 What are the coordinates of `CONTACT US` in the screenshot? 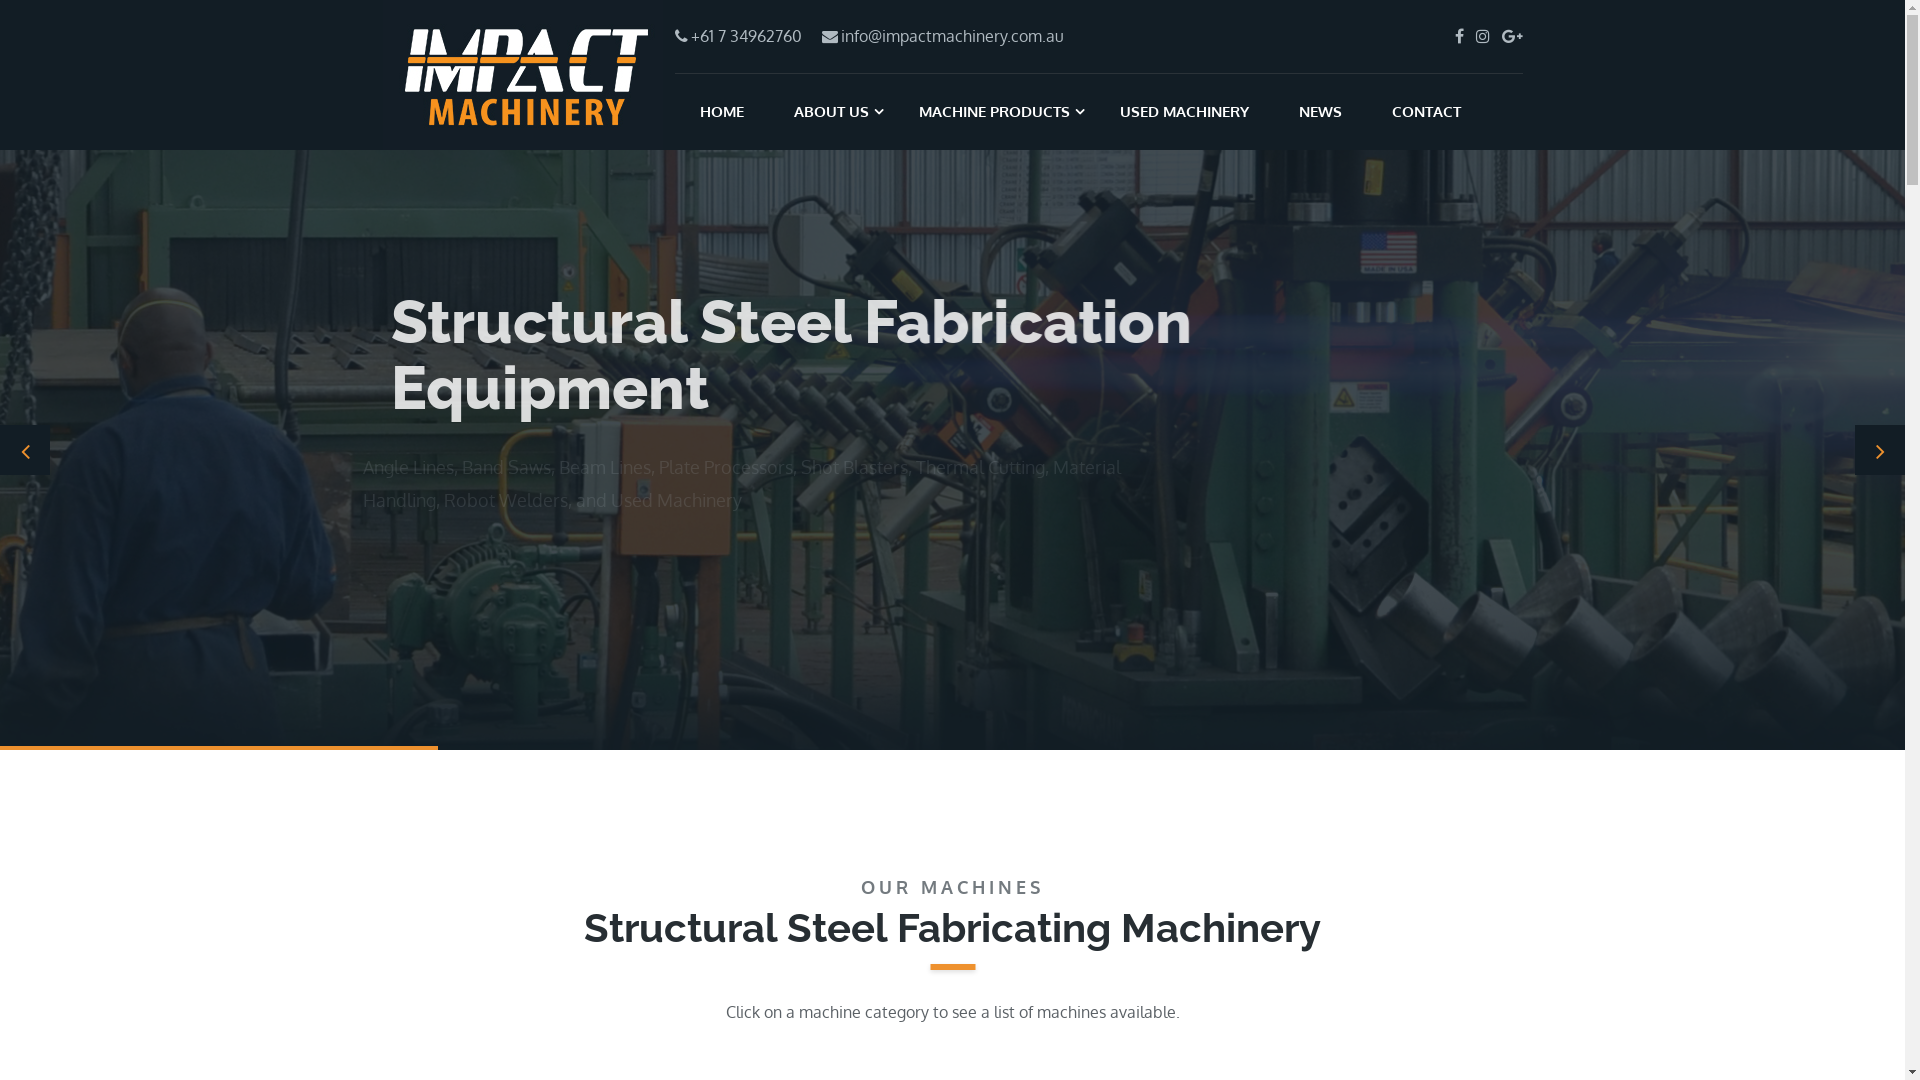 It's located at (616, 556).